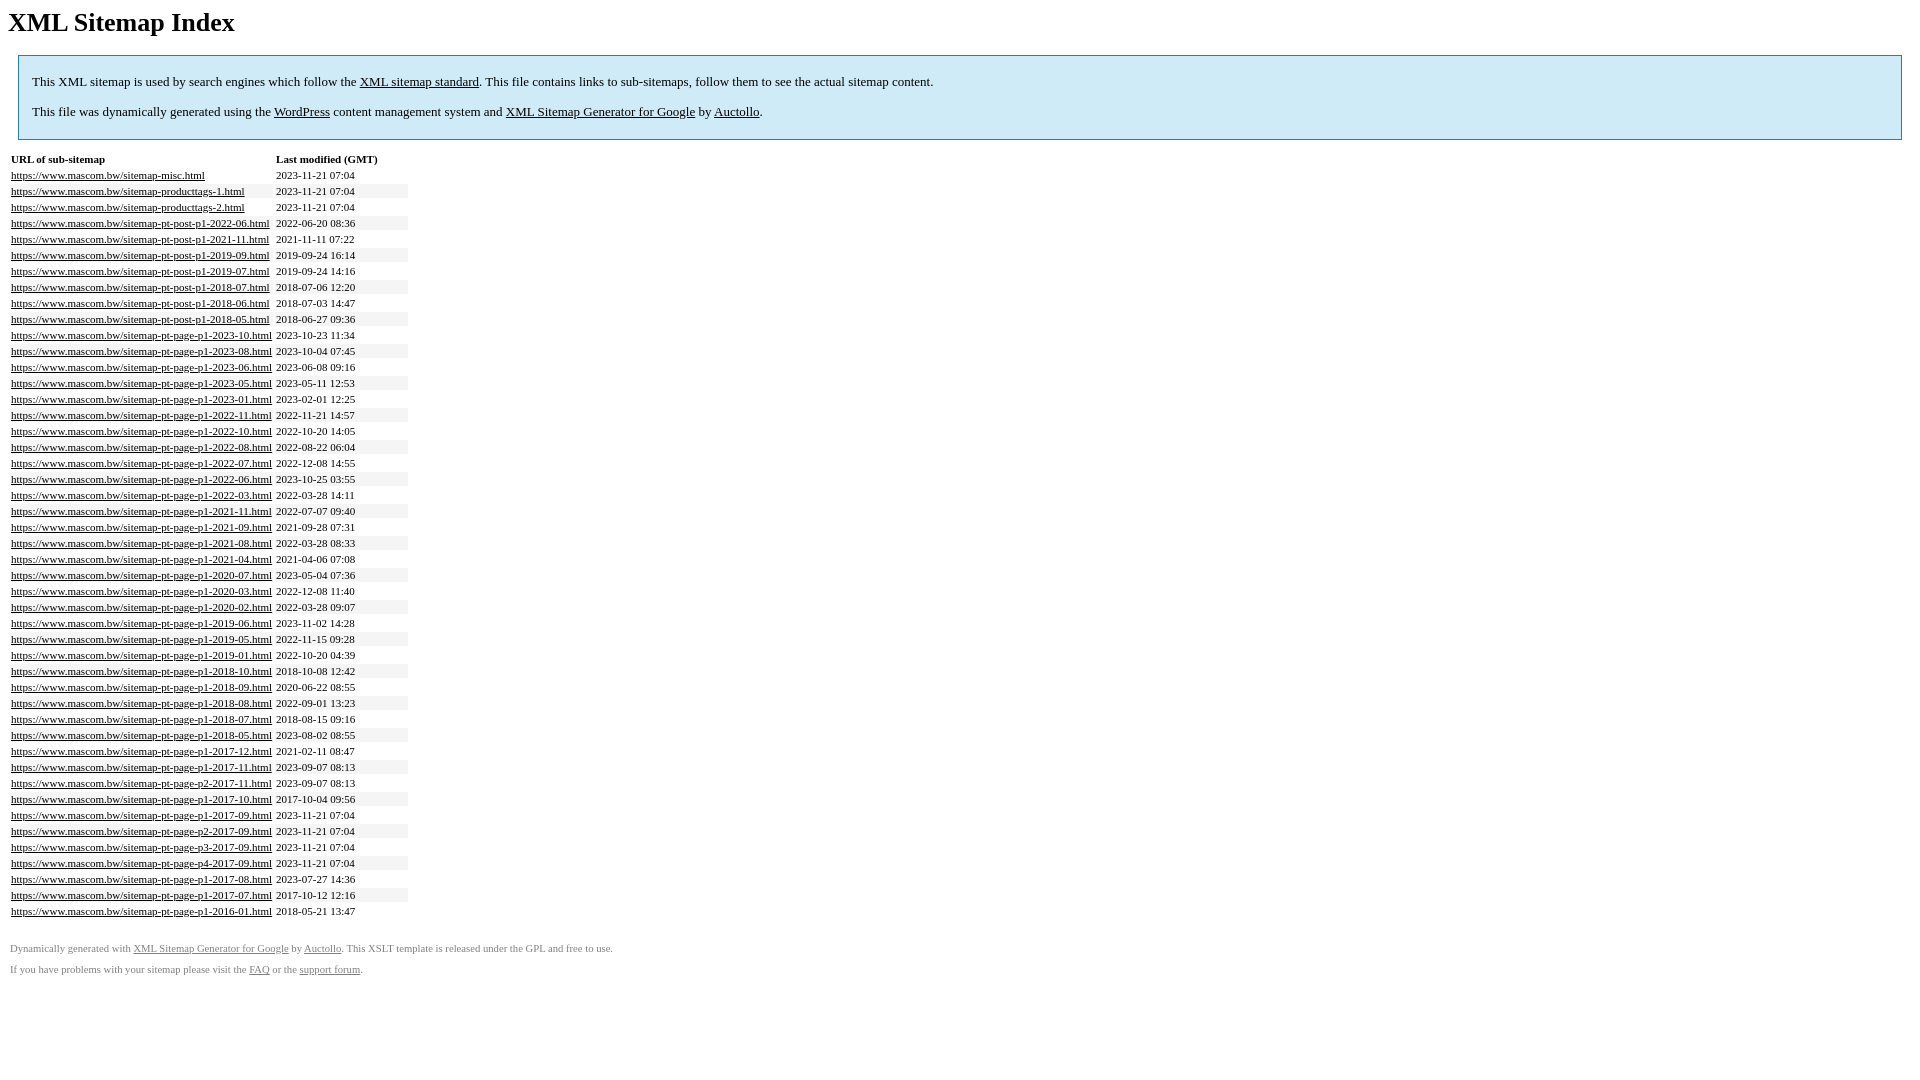  Describe the element at coordinates (420, 82) in the screenshot. I see `XML sitemap standard` at that location.